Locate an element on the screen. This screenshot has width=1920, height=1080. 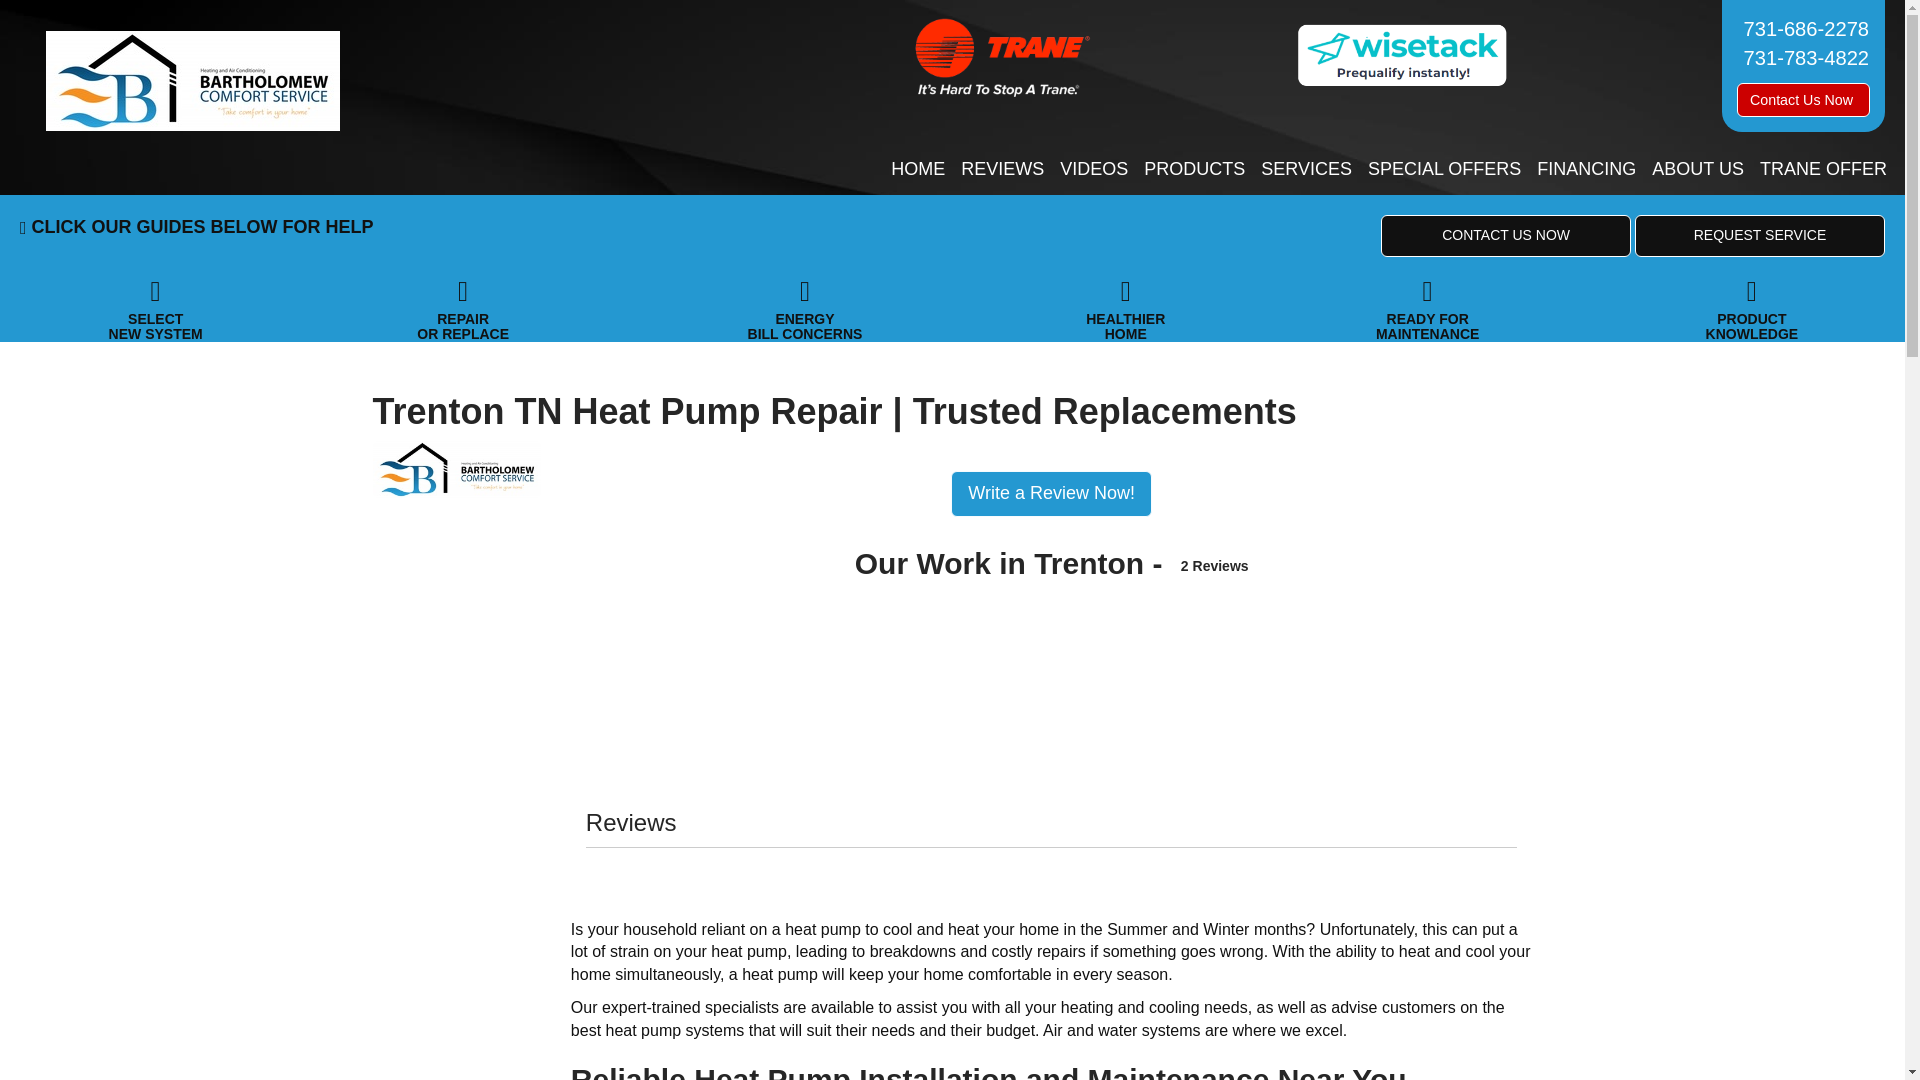
SERVICES is located at coordinates (1306, 170).